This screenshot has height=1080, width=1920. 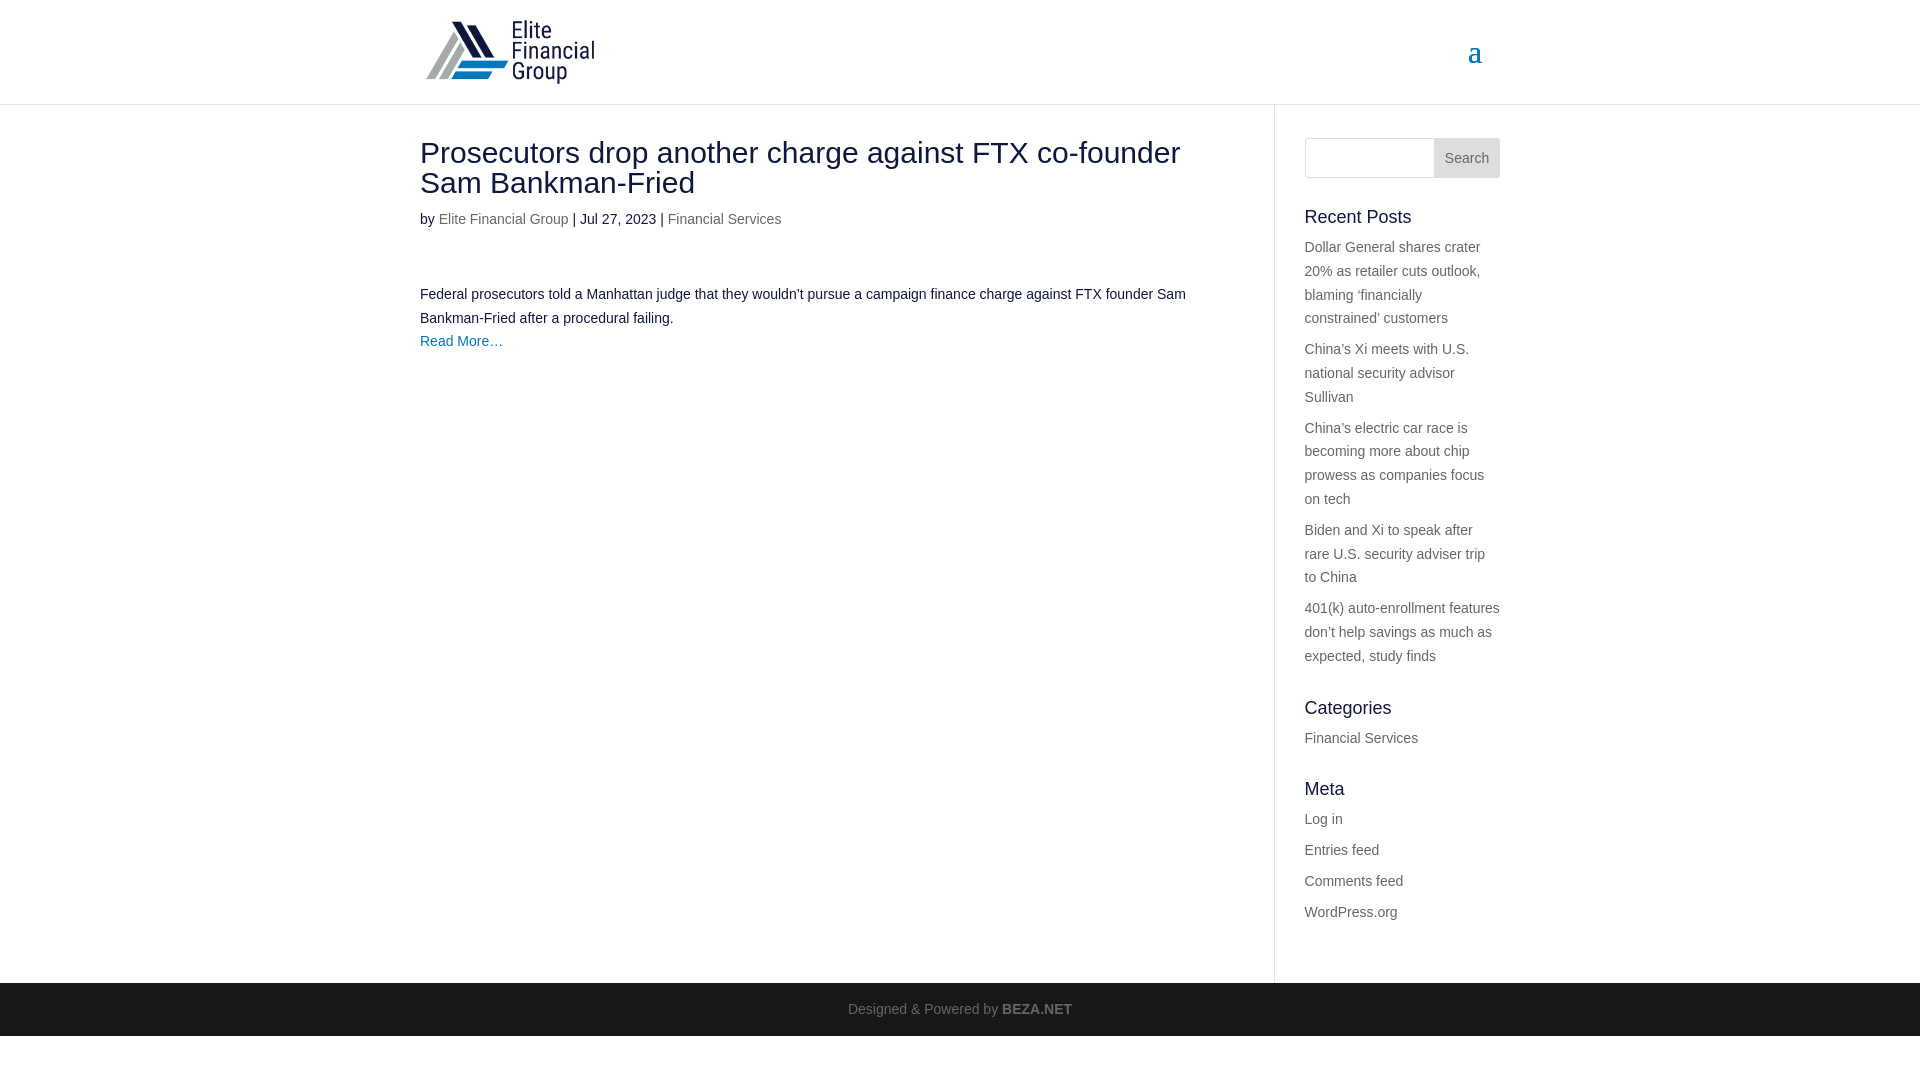 I want to click on Search, so click(x=1466, y=158).